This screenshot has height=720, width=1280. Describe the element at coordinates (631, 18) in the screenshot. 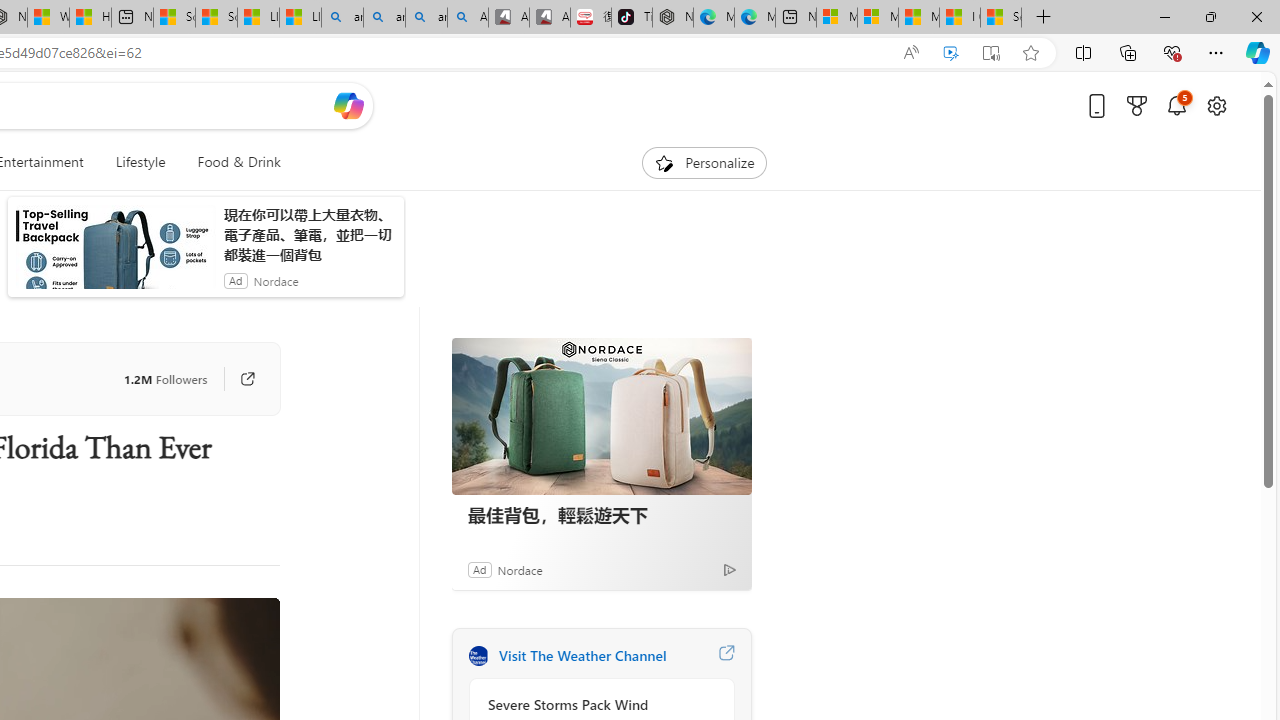

I see `TikTok` at that location.